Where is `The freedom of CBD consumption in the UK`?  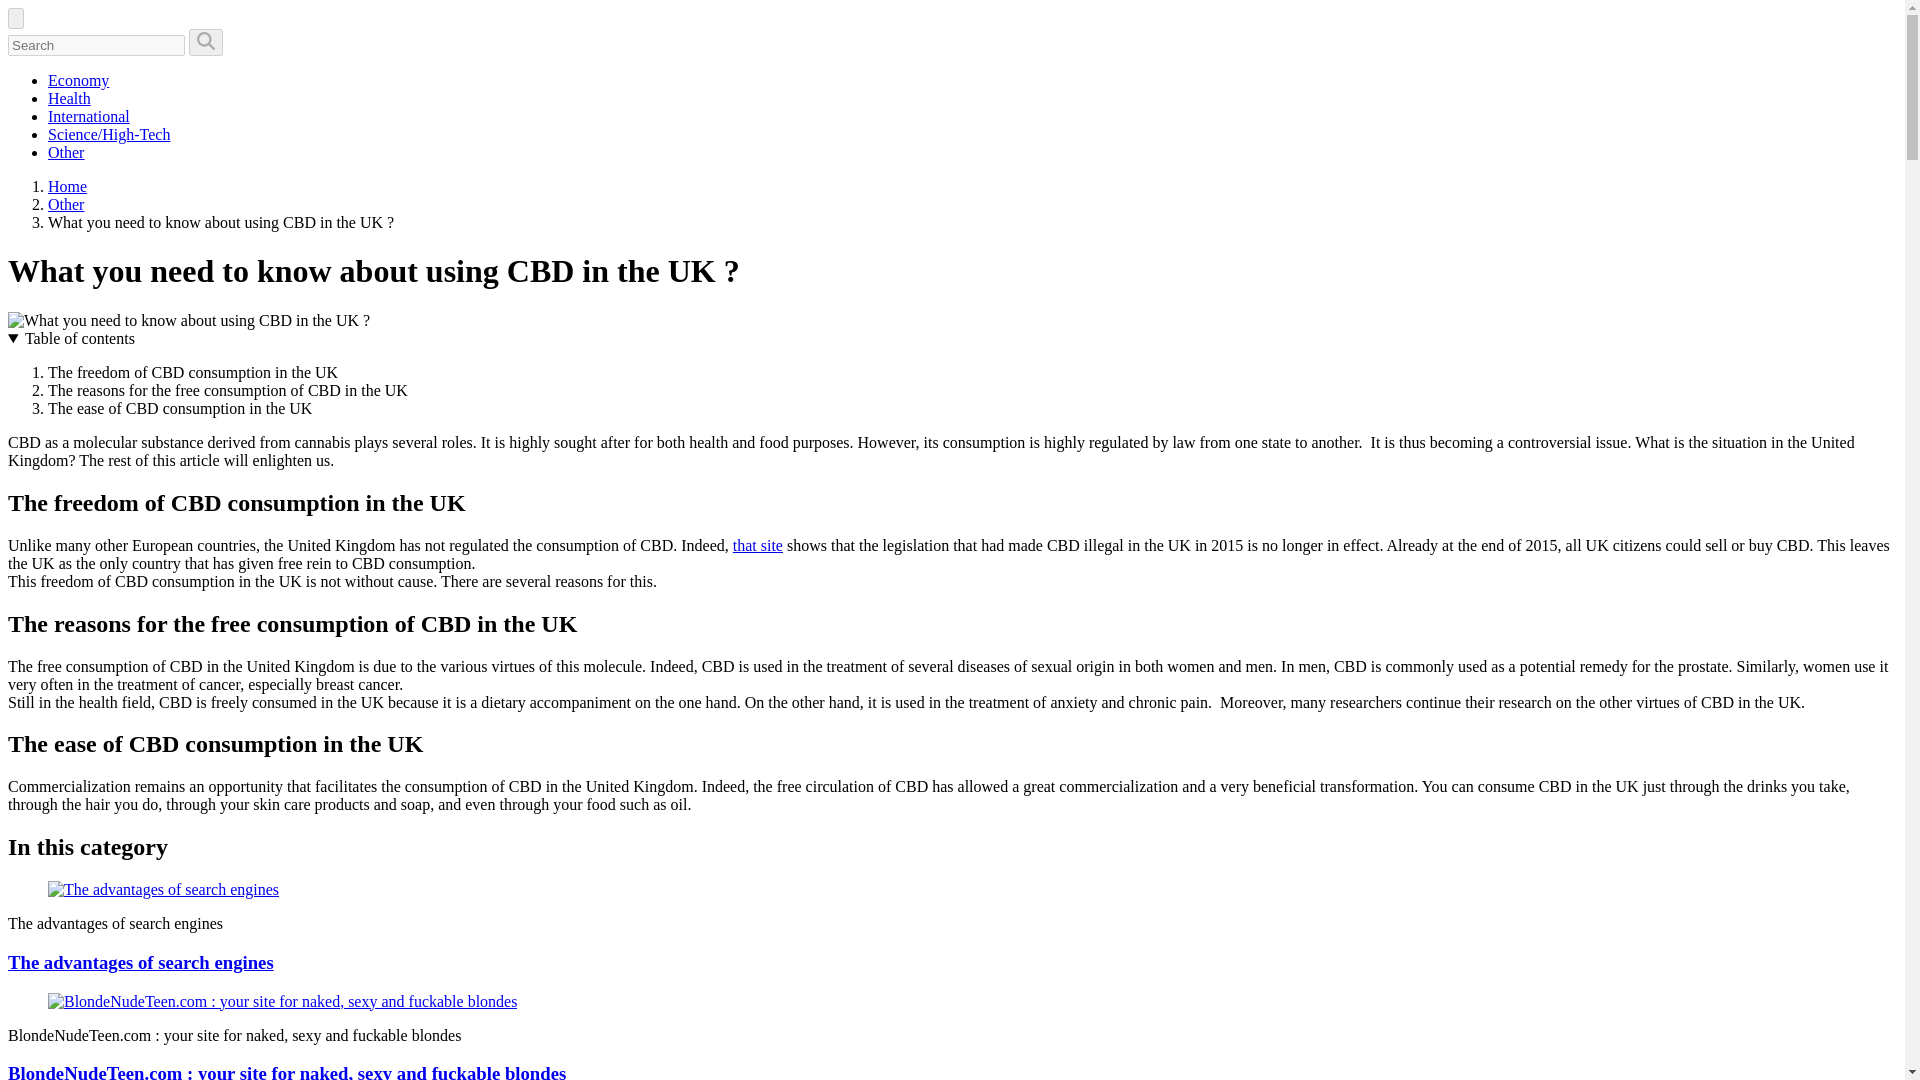
The freedom of CBD consumption in the UK is located at coordinates (192, 372).